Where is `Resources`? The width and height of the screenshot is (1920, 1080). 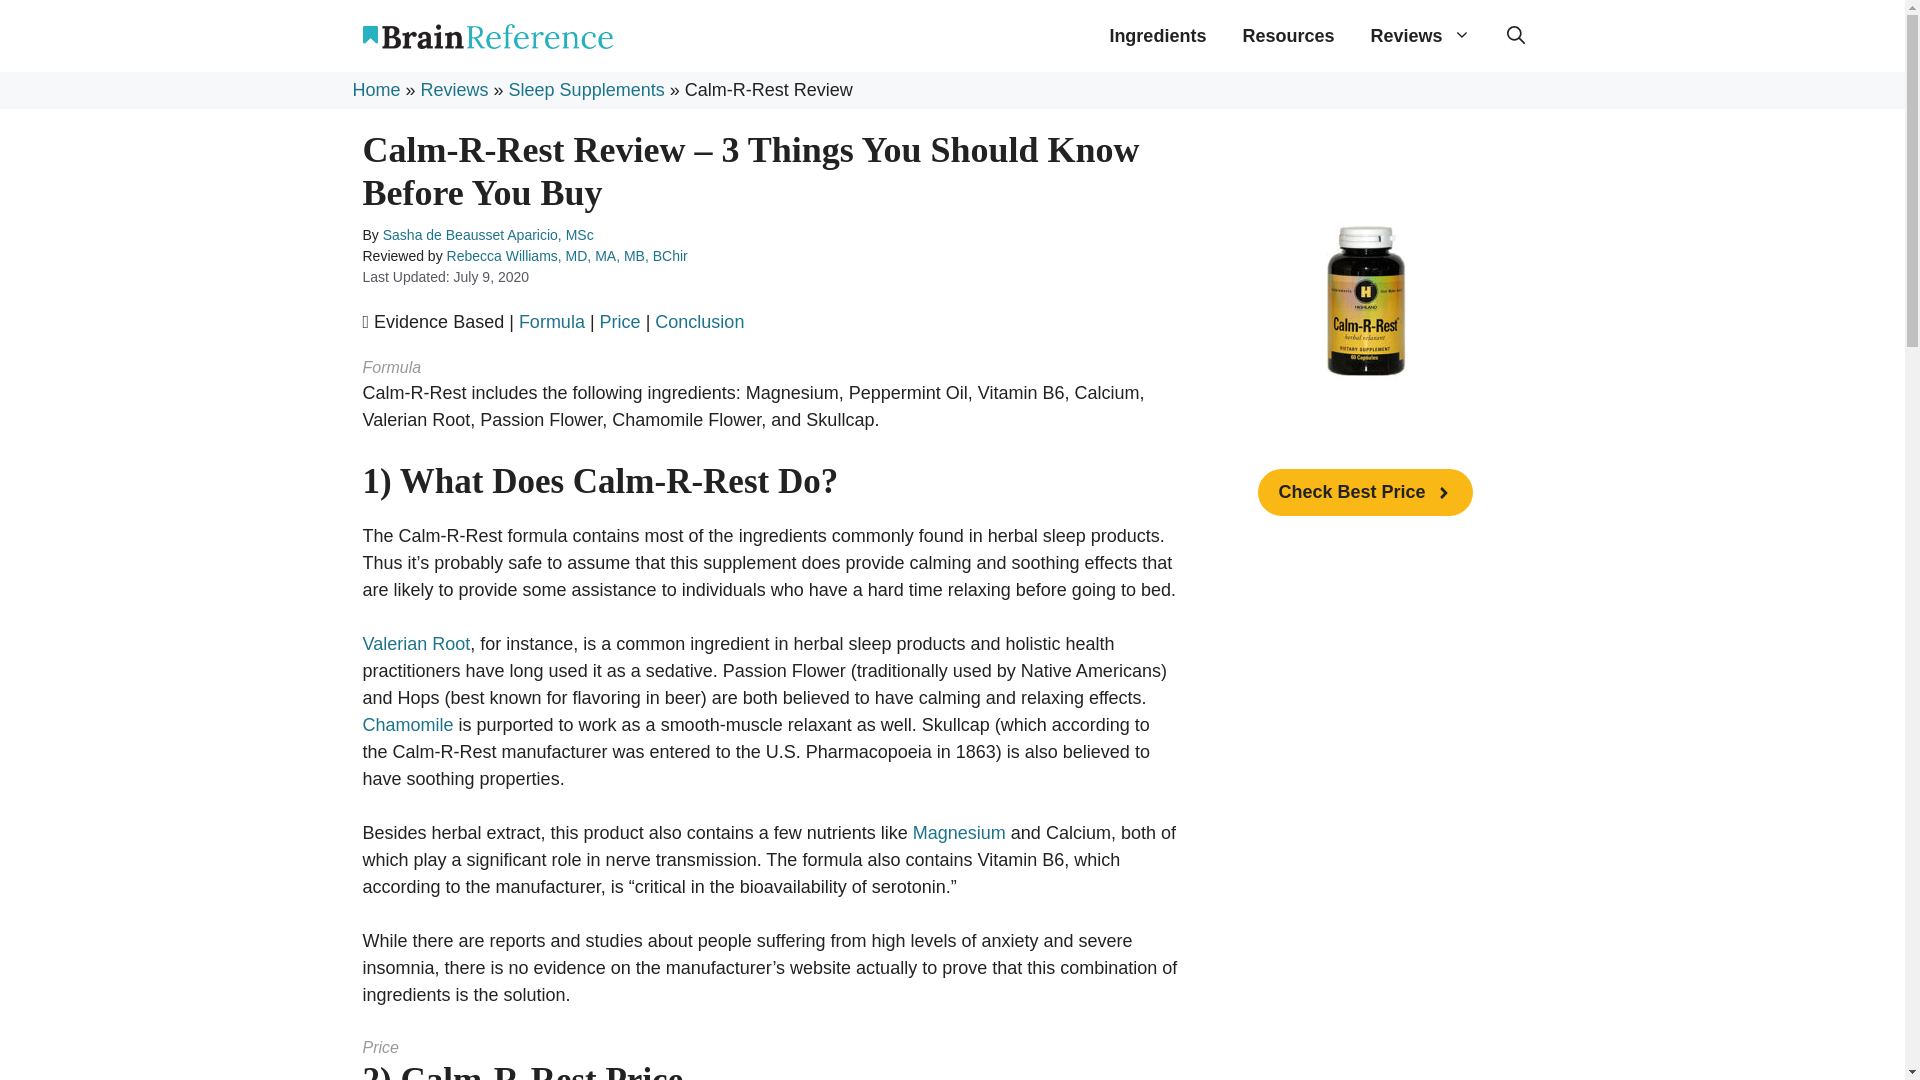 Resources is located at coordinates (1288, 35).